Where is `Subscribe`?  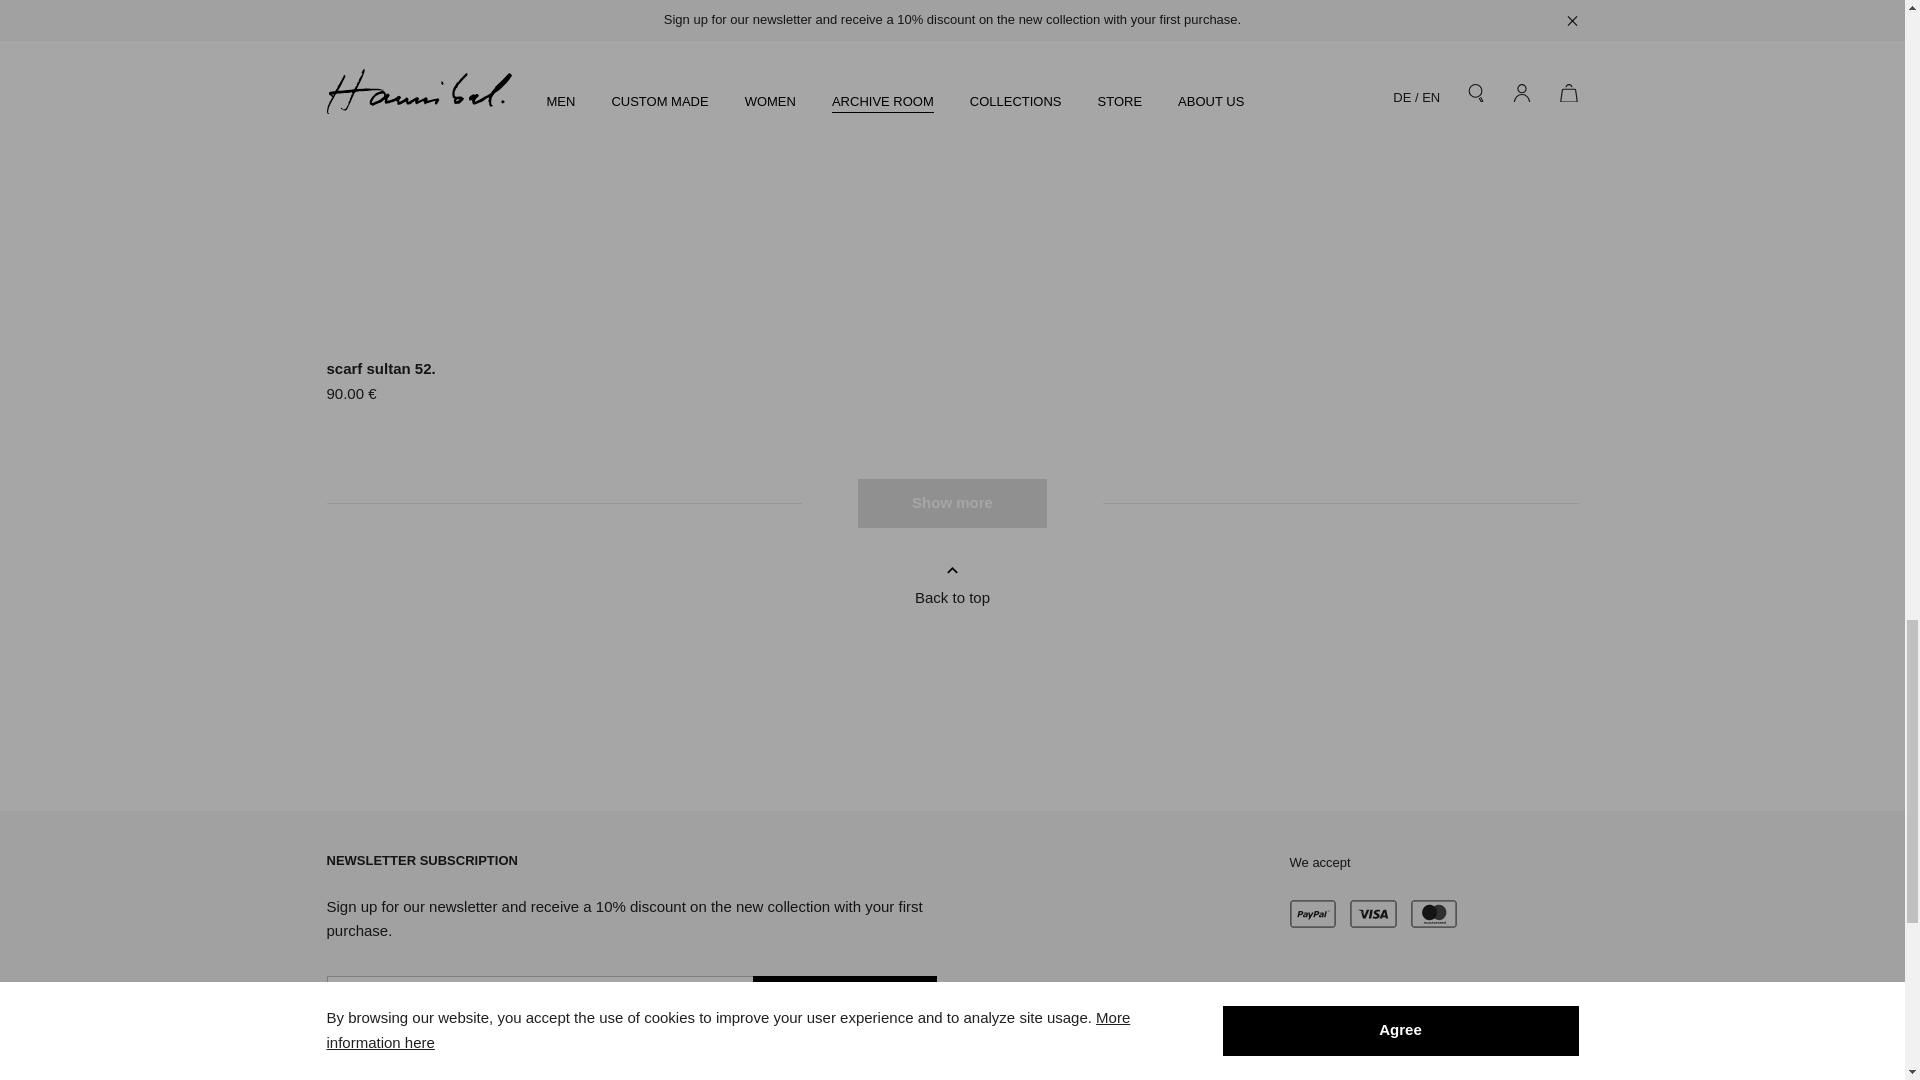 Subscribe is located at coordinates (844, 1002).